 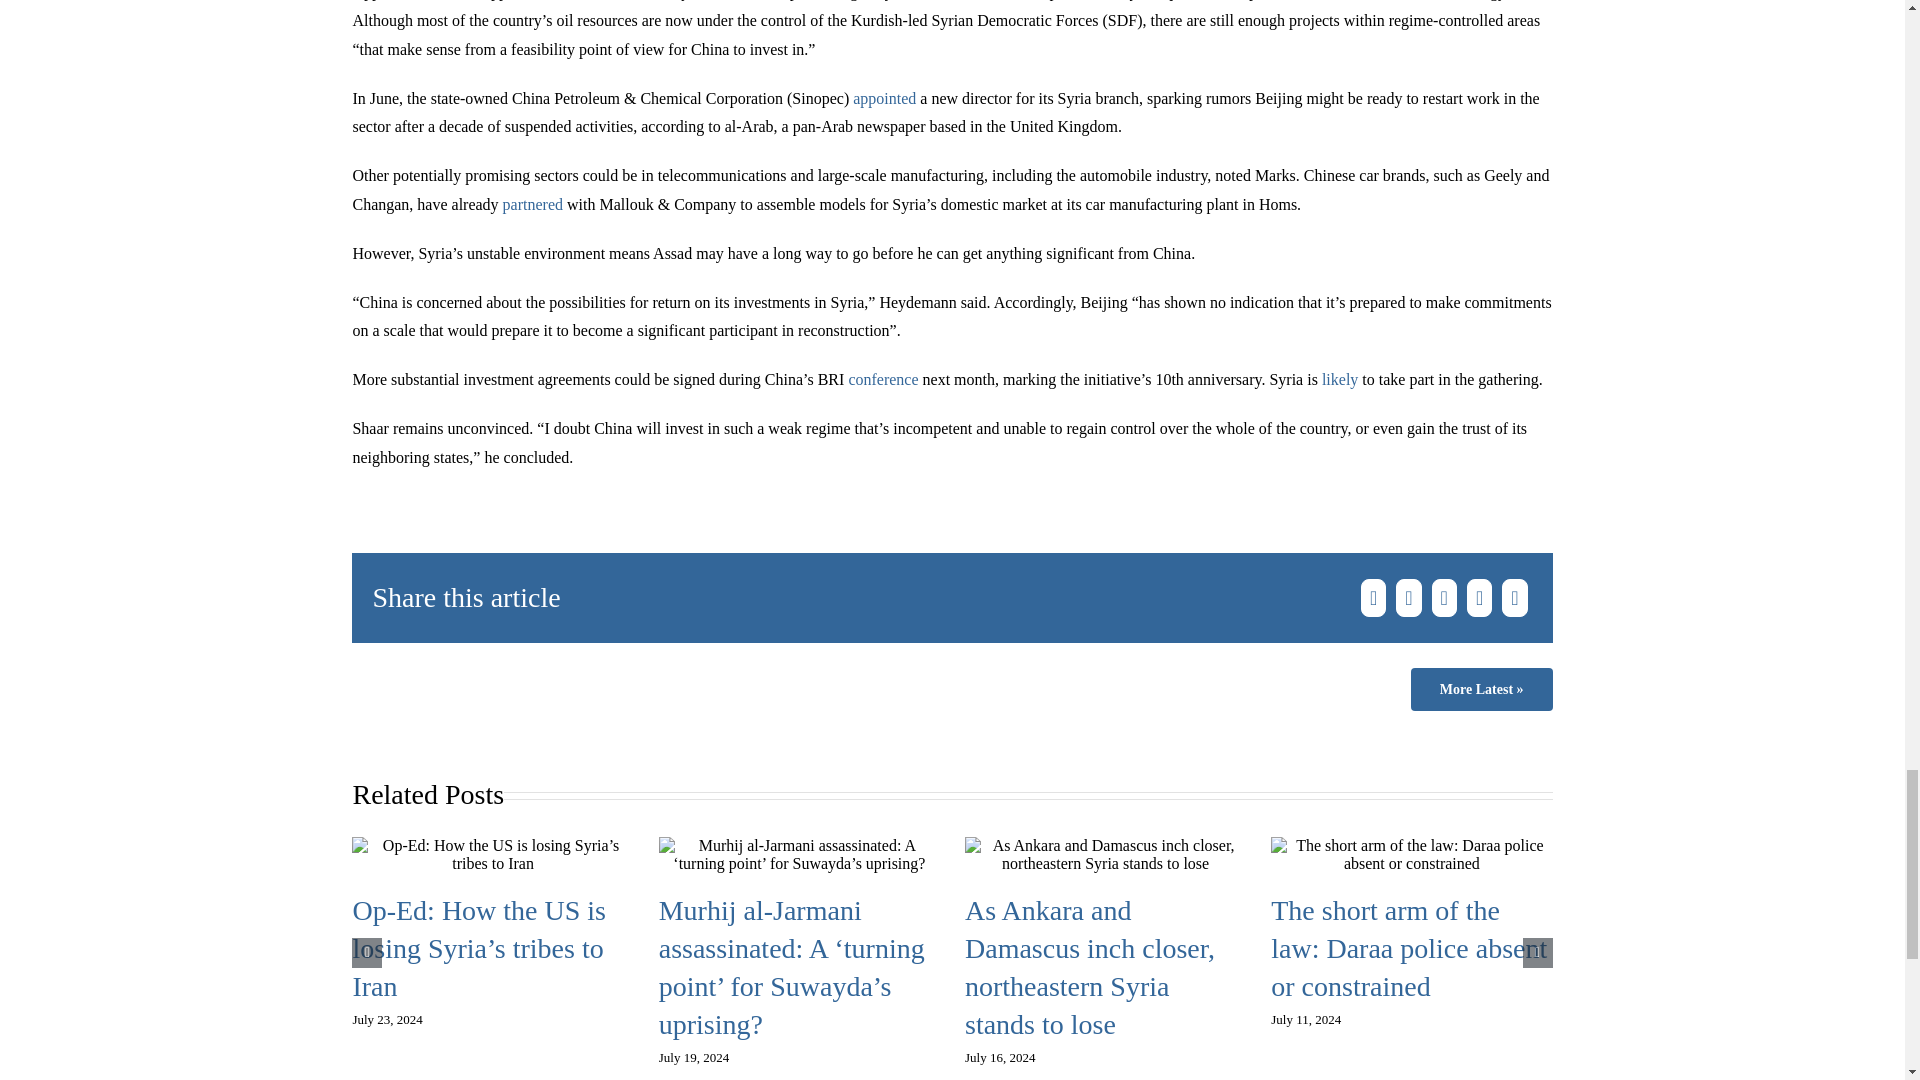 I want to click on The short arm of the law: Daraa police absent or constrained, so click(x=1409, y=948).